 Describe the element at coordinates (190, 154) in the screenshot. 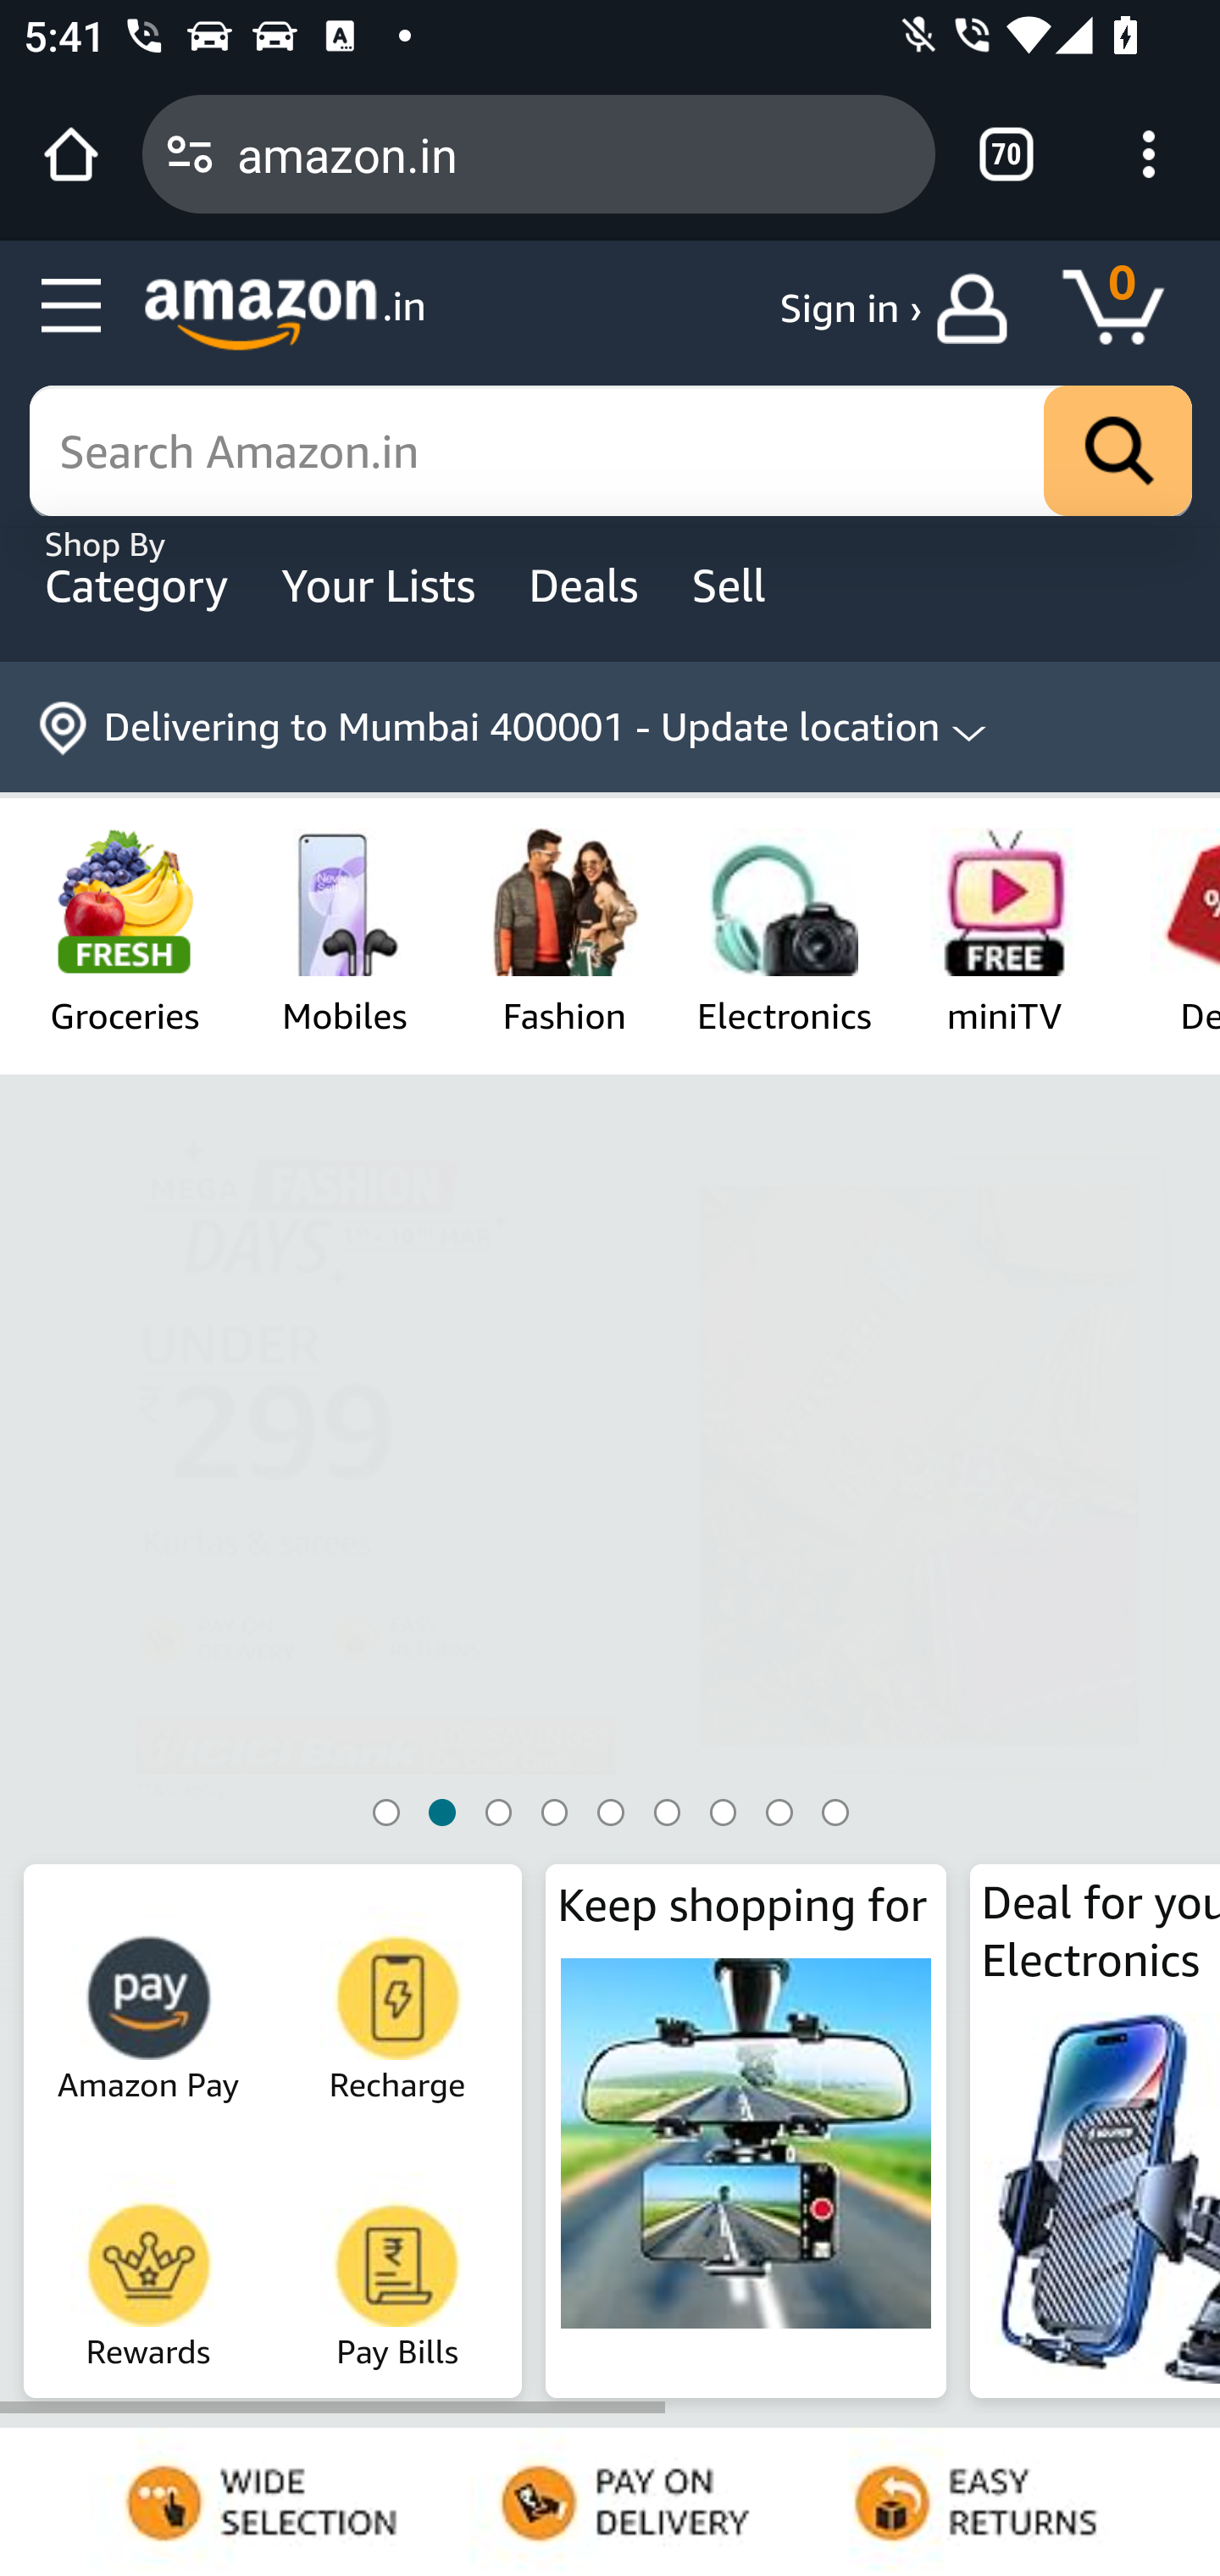

I see `Connection is secure` at that location.